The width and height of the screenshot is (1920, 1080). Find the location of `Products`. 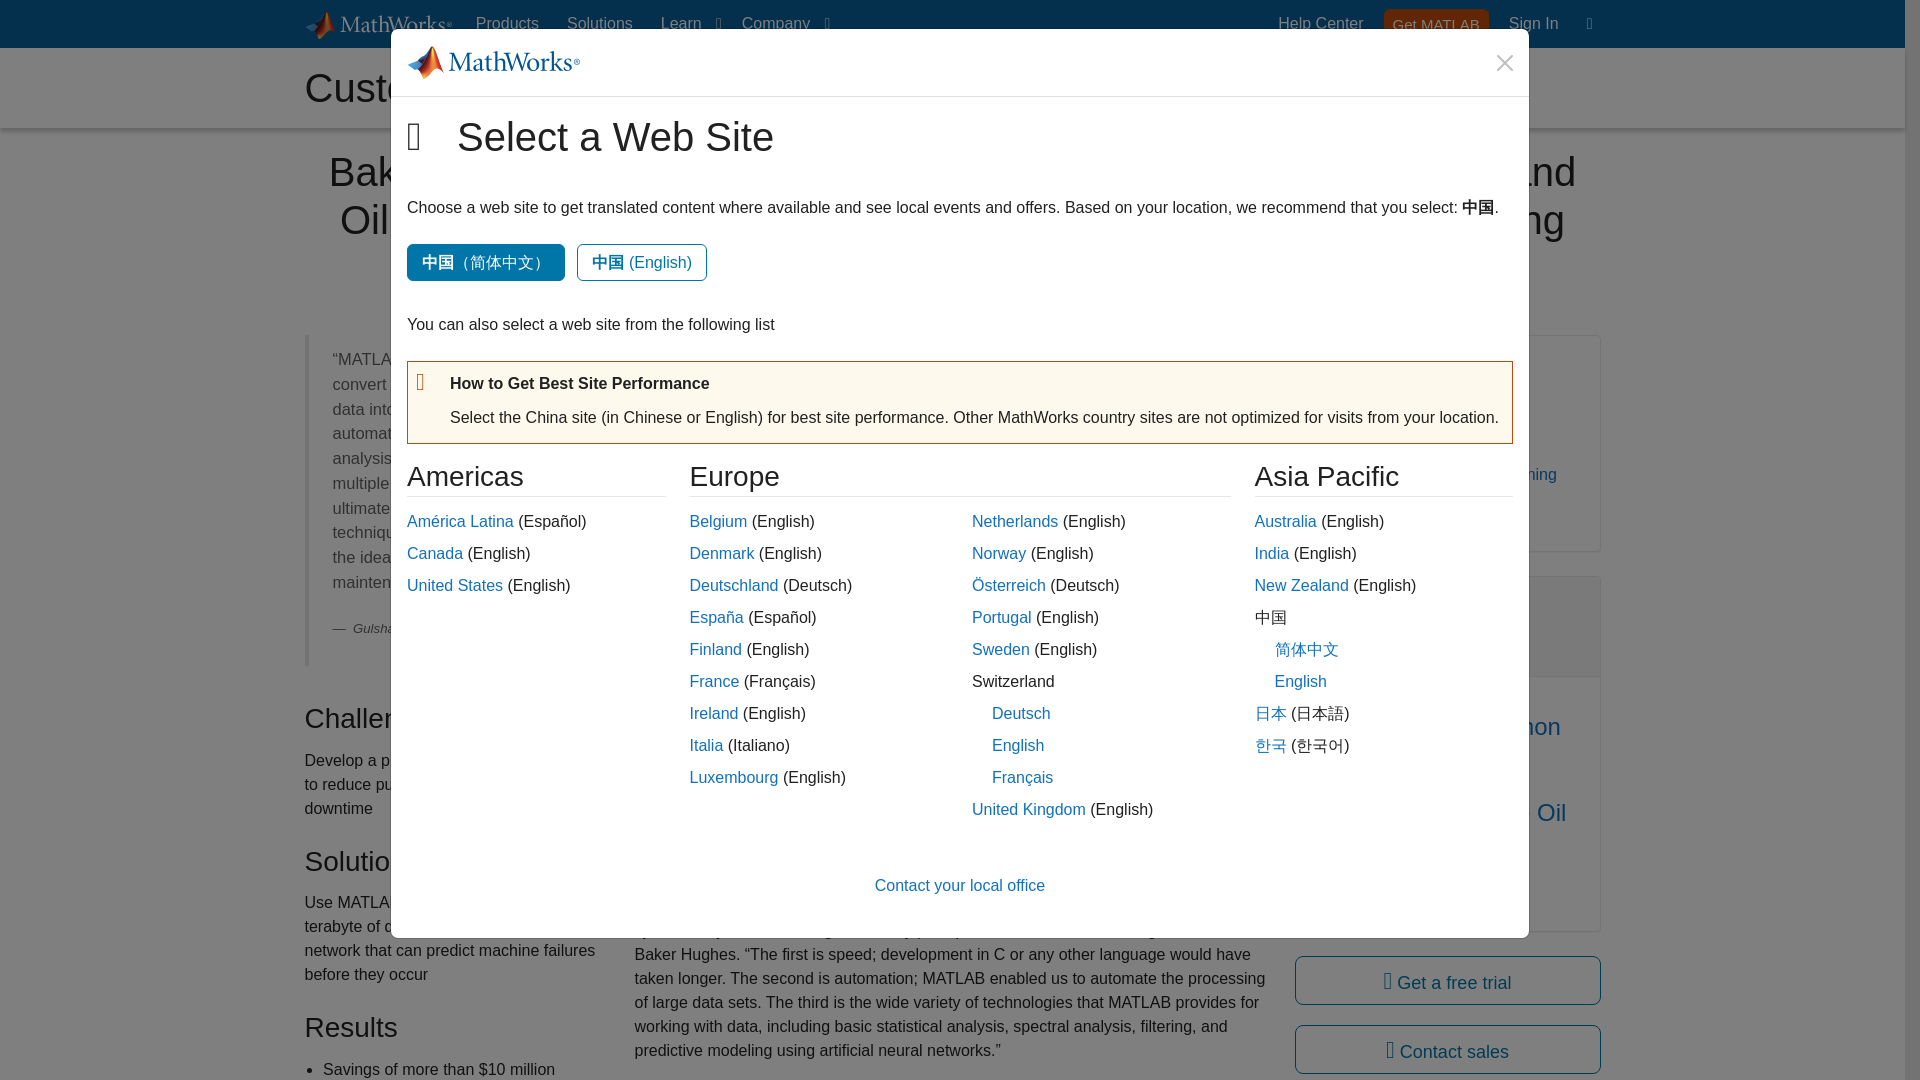

Products is located at coordinates (508, 24).